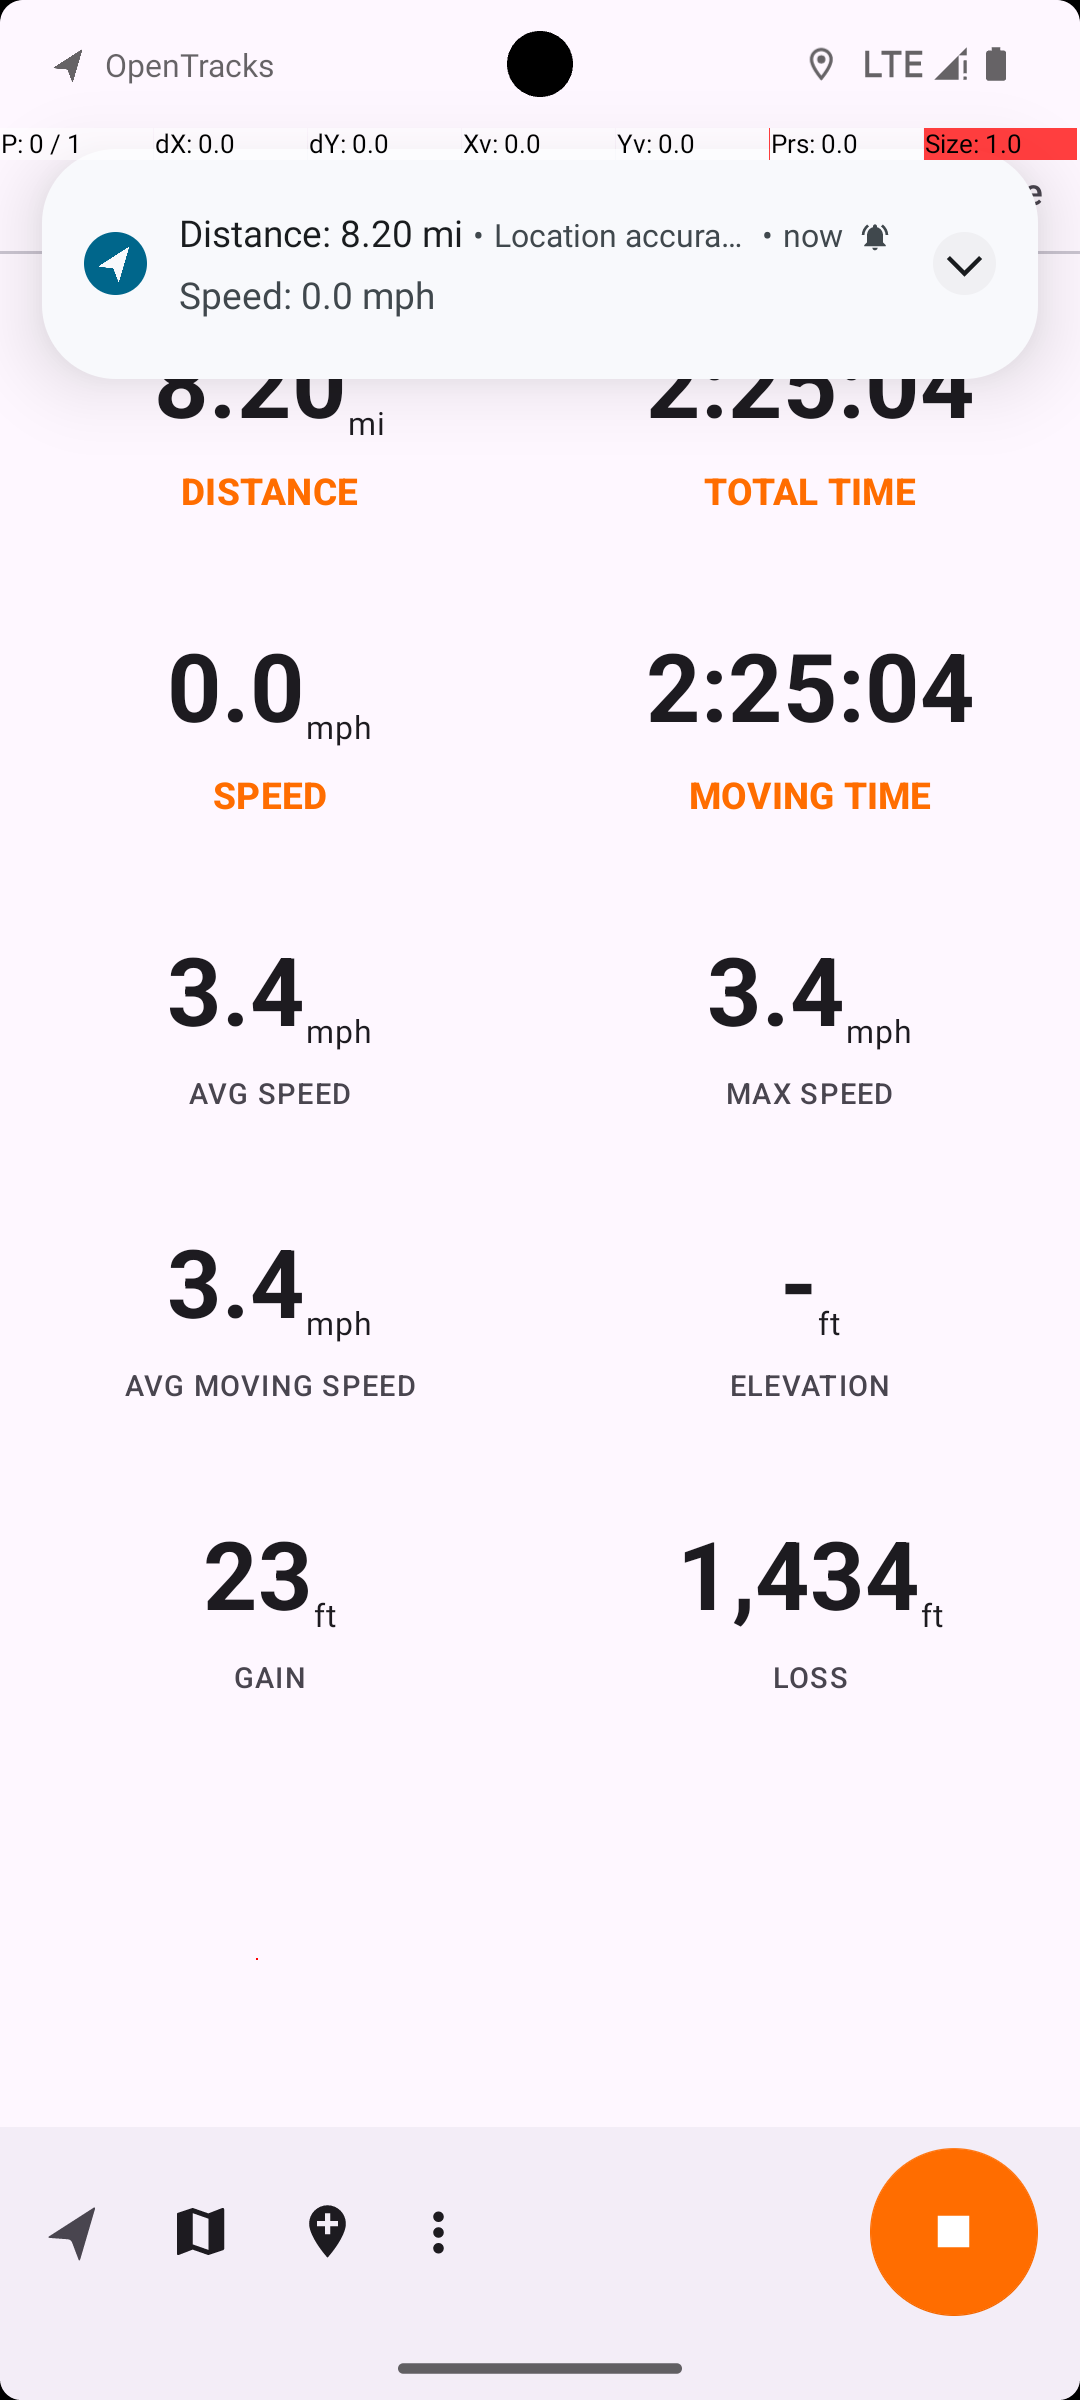 The image size is (1080, 2400). I want to click on 3.4, so click(236, 988).